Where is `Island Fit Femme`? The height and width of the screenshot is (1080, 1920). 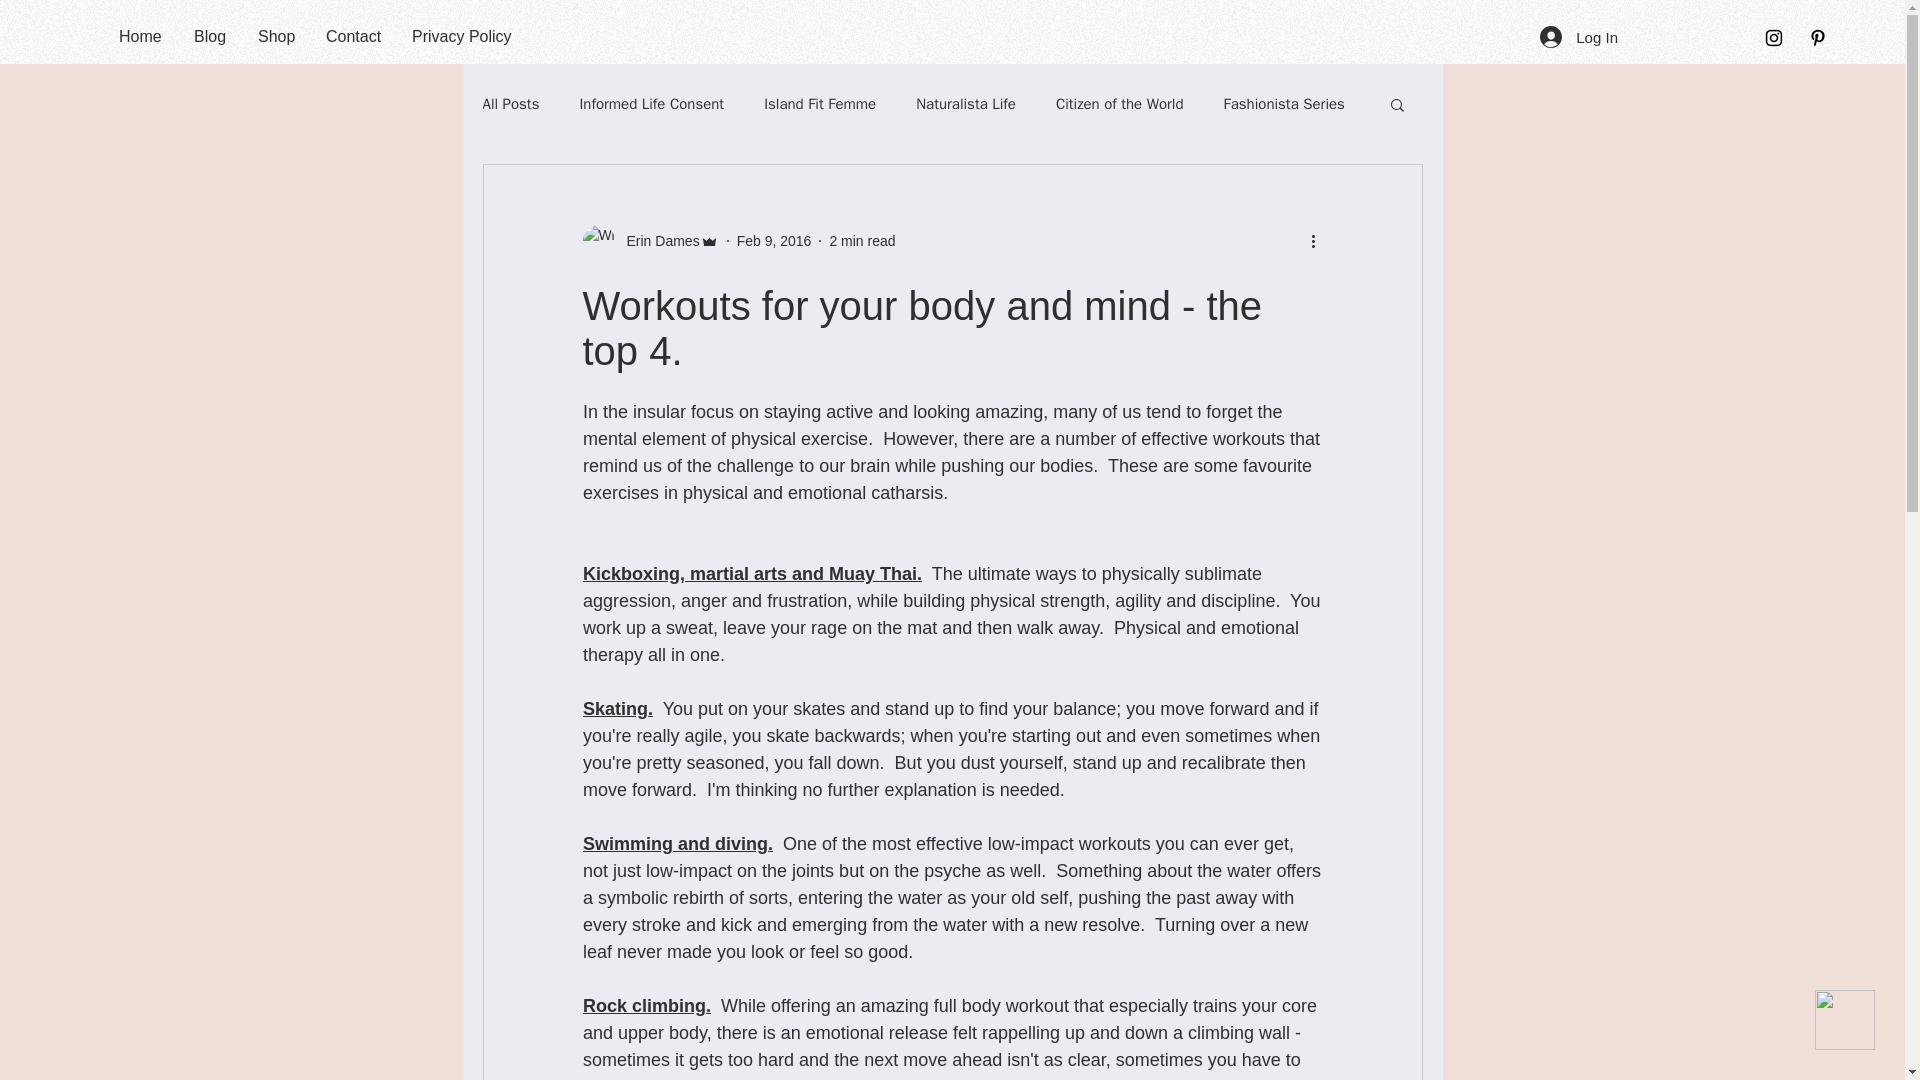
Island Fit Femme is located at coordinates (820, 103).